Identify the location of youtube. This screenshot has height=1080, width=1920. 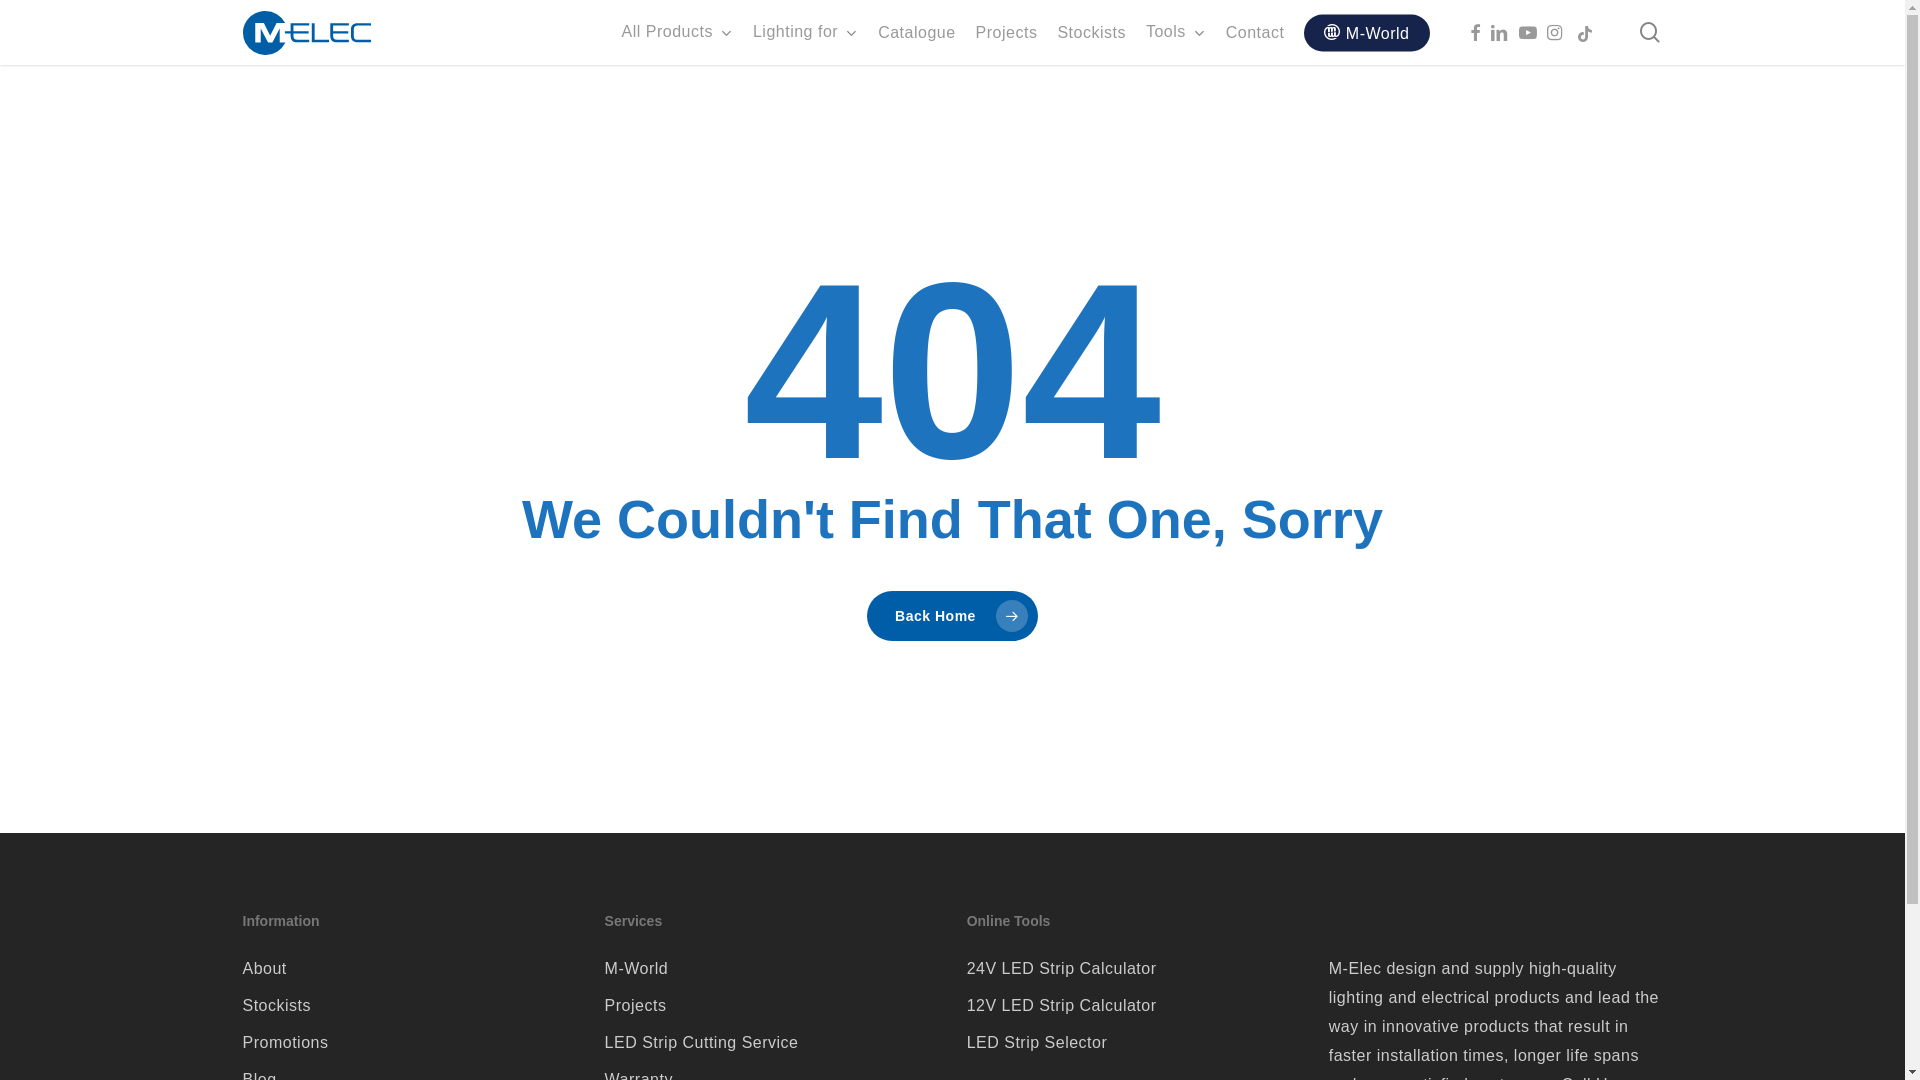
(1532, 32).